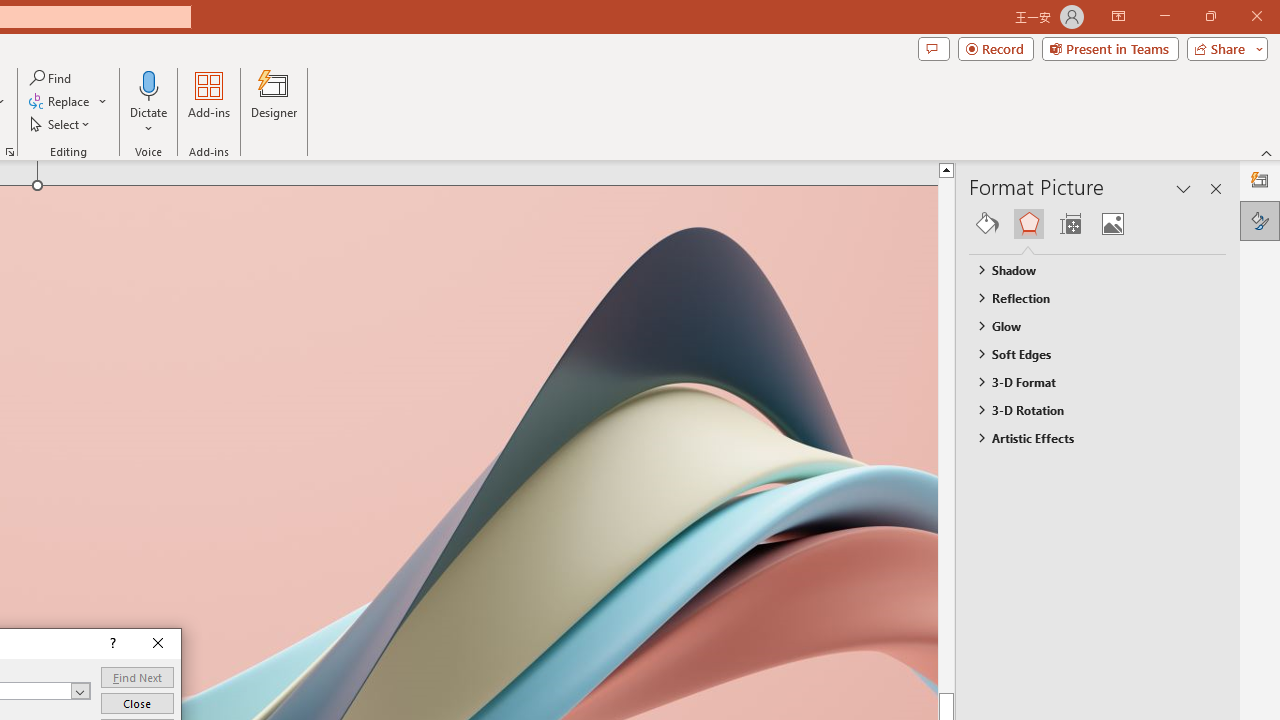 The height and width of the screenshot is (720, 1280). I want to click on Line up, so click(984, 169).